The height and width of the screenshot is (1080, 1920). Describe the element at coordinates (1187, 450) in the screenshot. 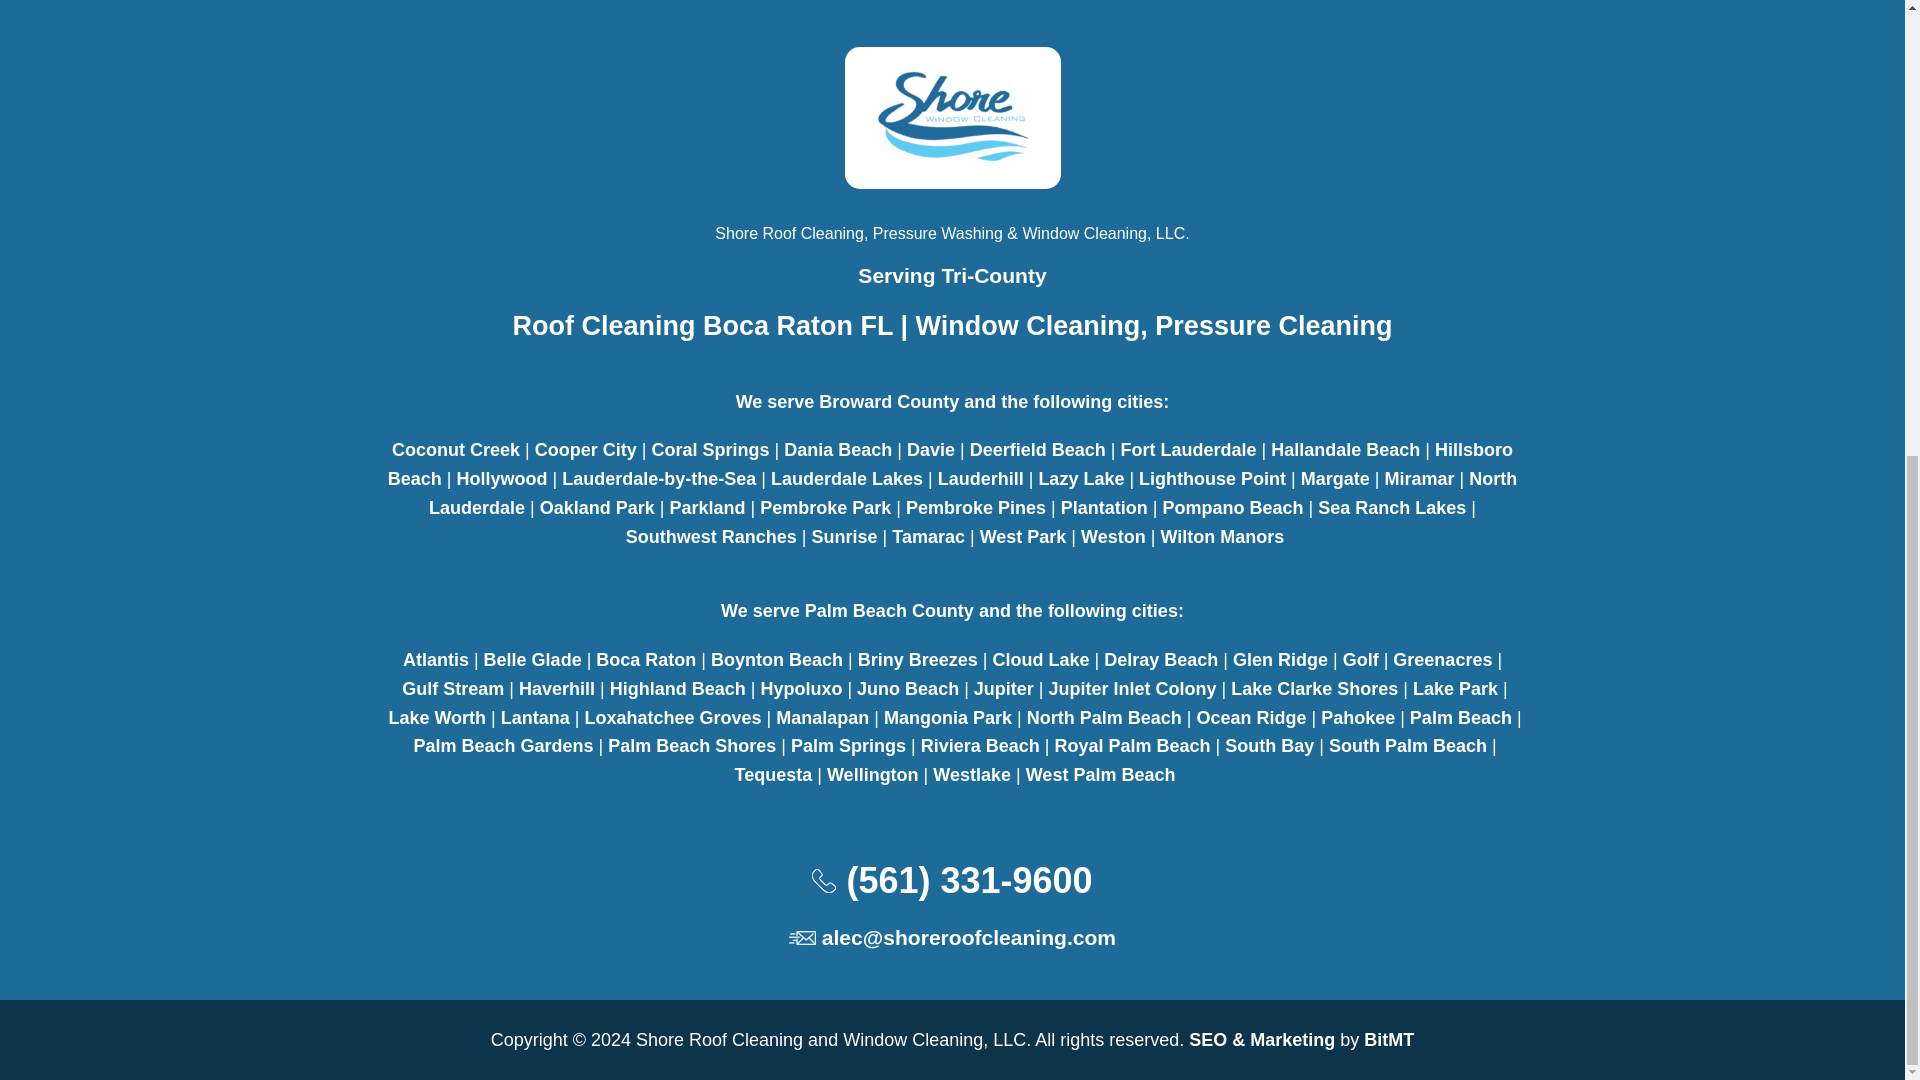

I see `Fort Lauderdale` at that location.